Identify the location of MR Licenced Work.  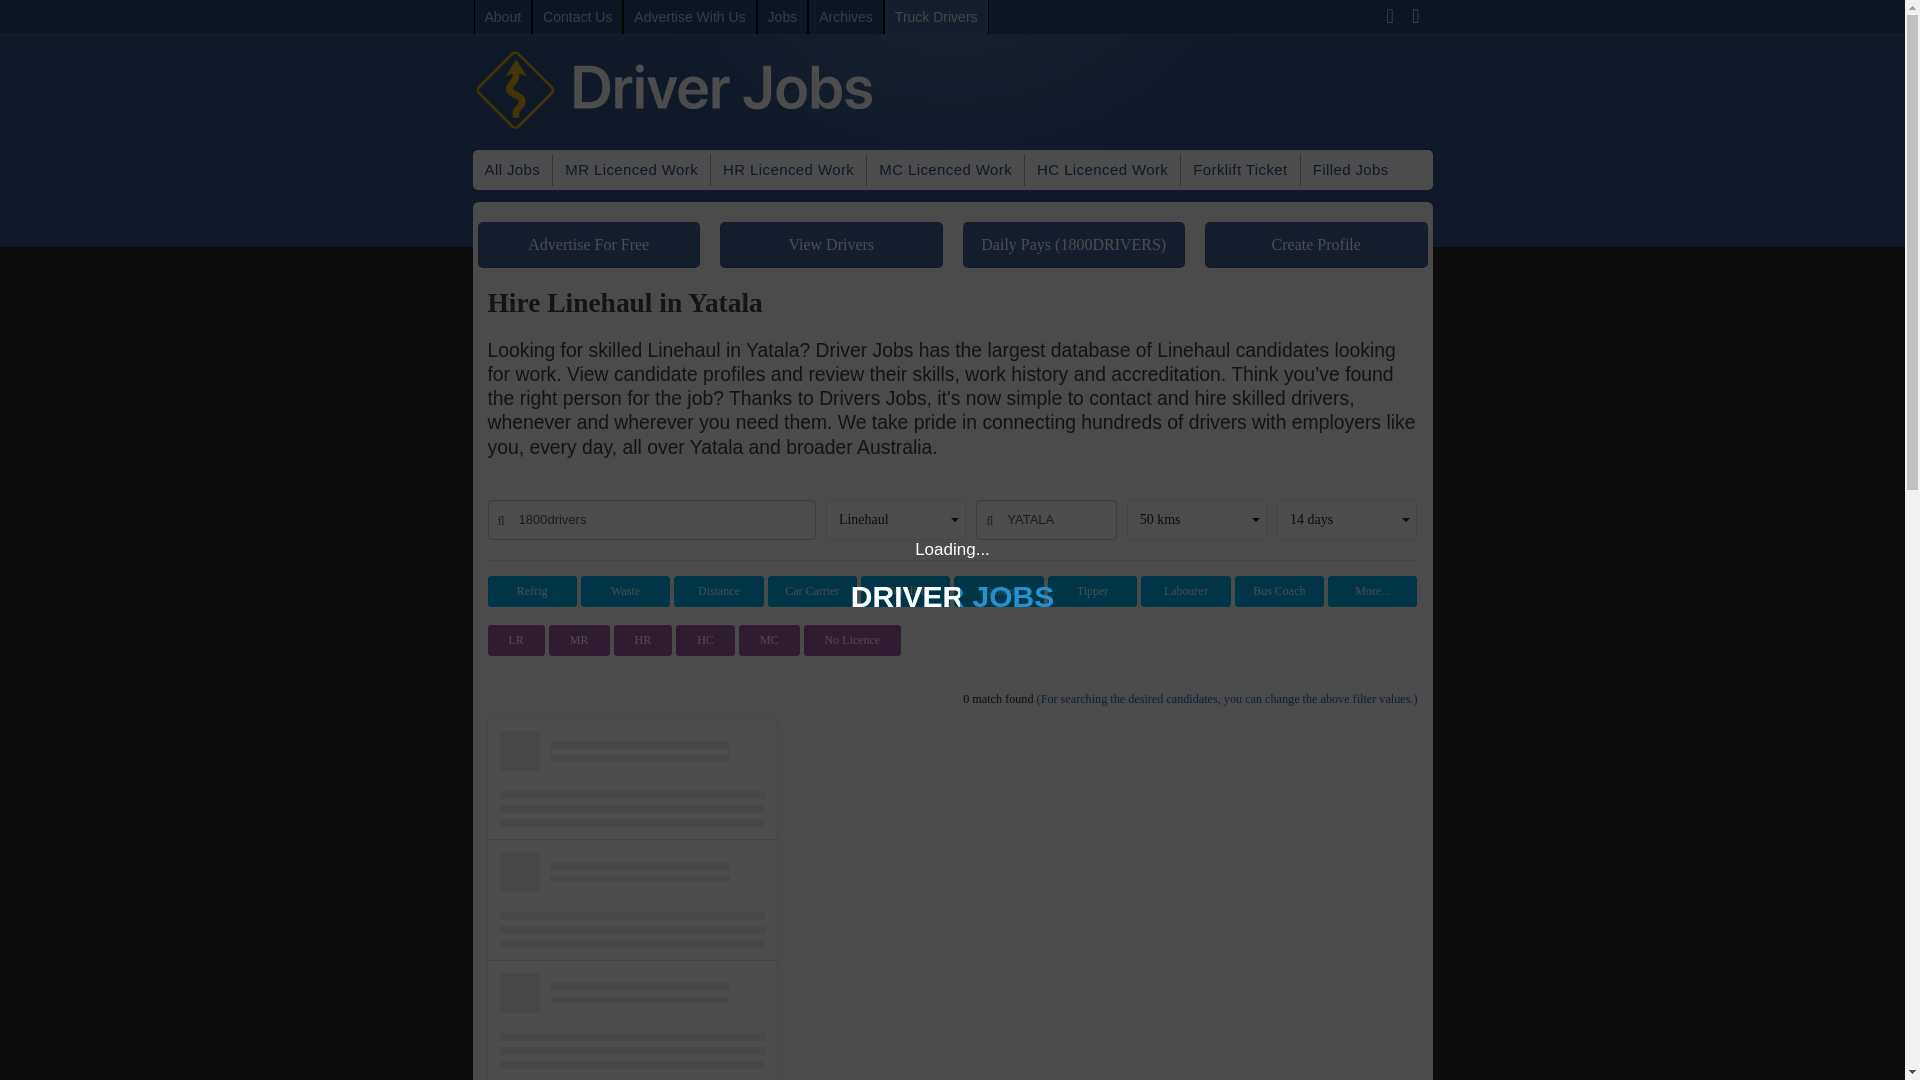
(631, 170).